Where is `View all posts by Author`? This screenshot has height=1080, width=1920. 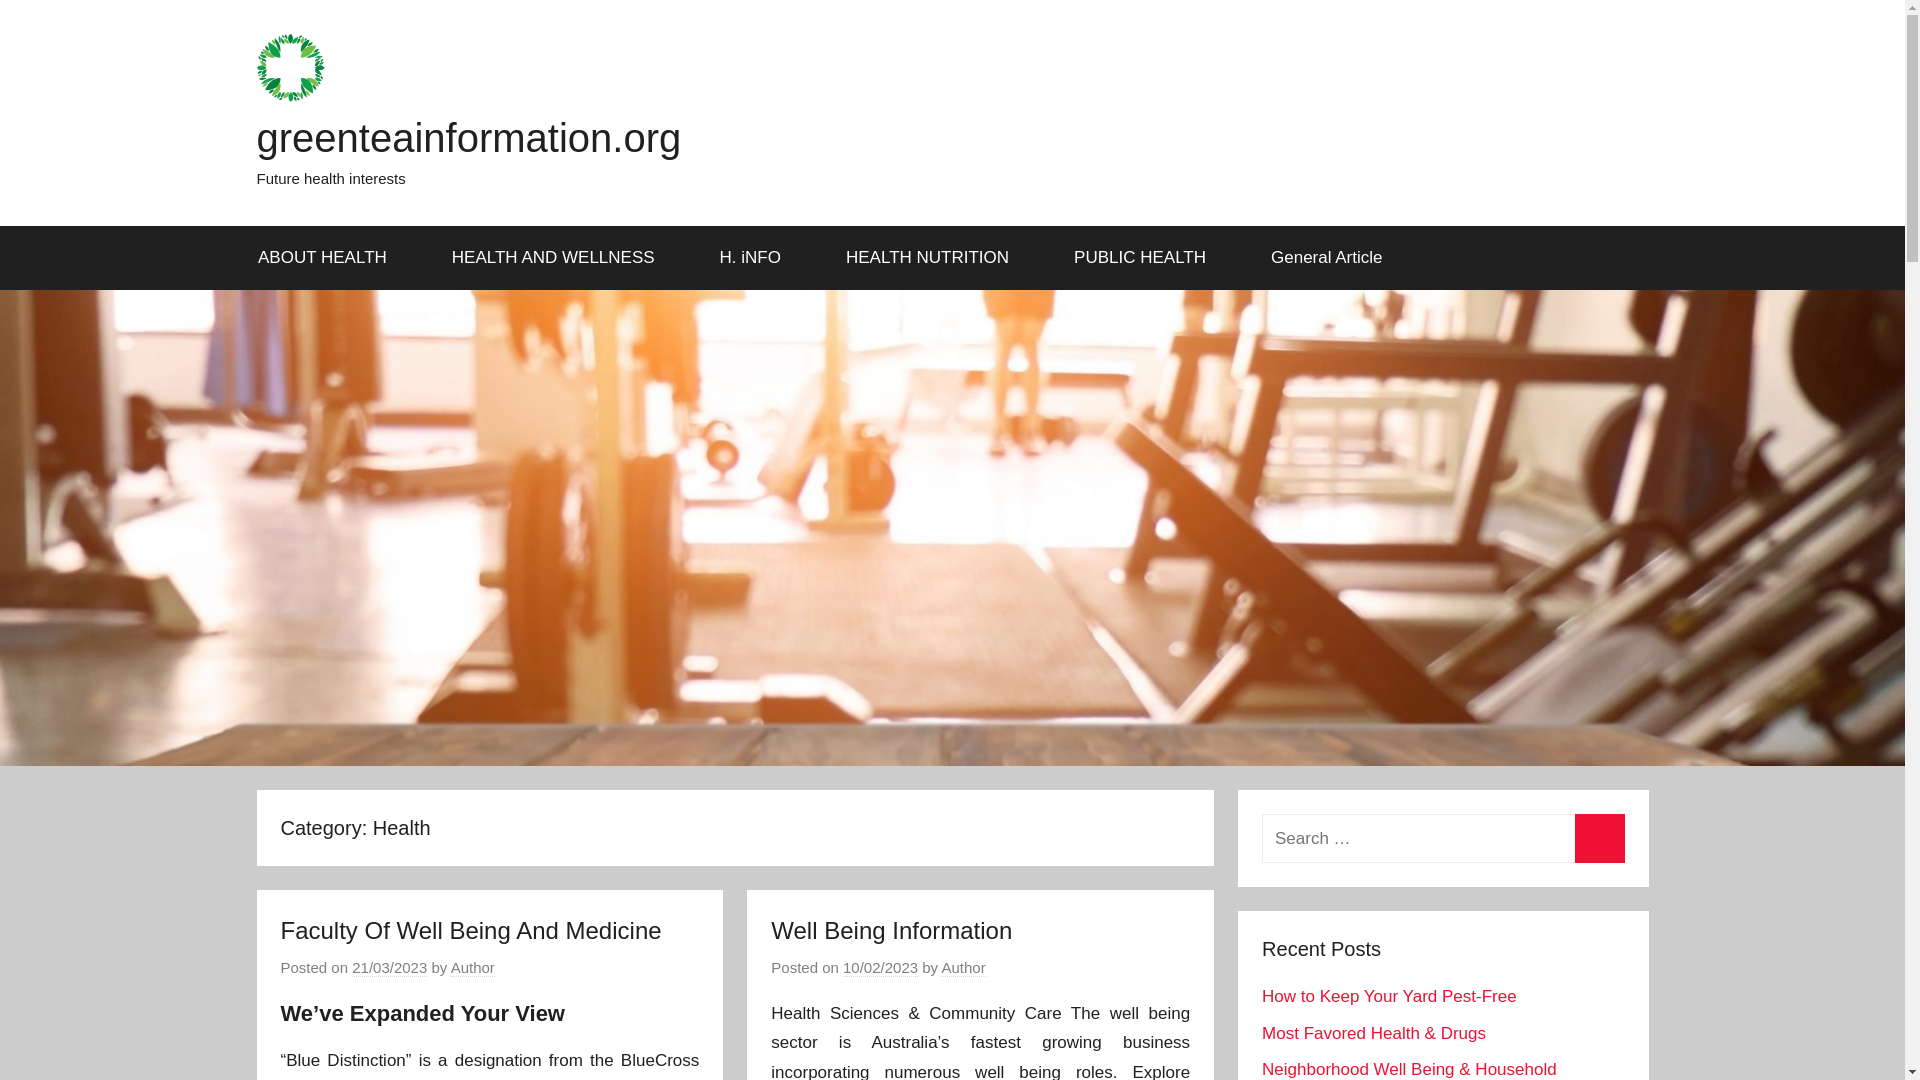
View all posts by Author is located at coordinates (473, 968).